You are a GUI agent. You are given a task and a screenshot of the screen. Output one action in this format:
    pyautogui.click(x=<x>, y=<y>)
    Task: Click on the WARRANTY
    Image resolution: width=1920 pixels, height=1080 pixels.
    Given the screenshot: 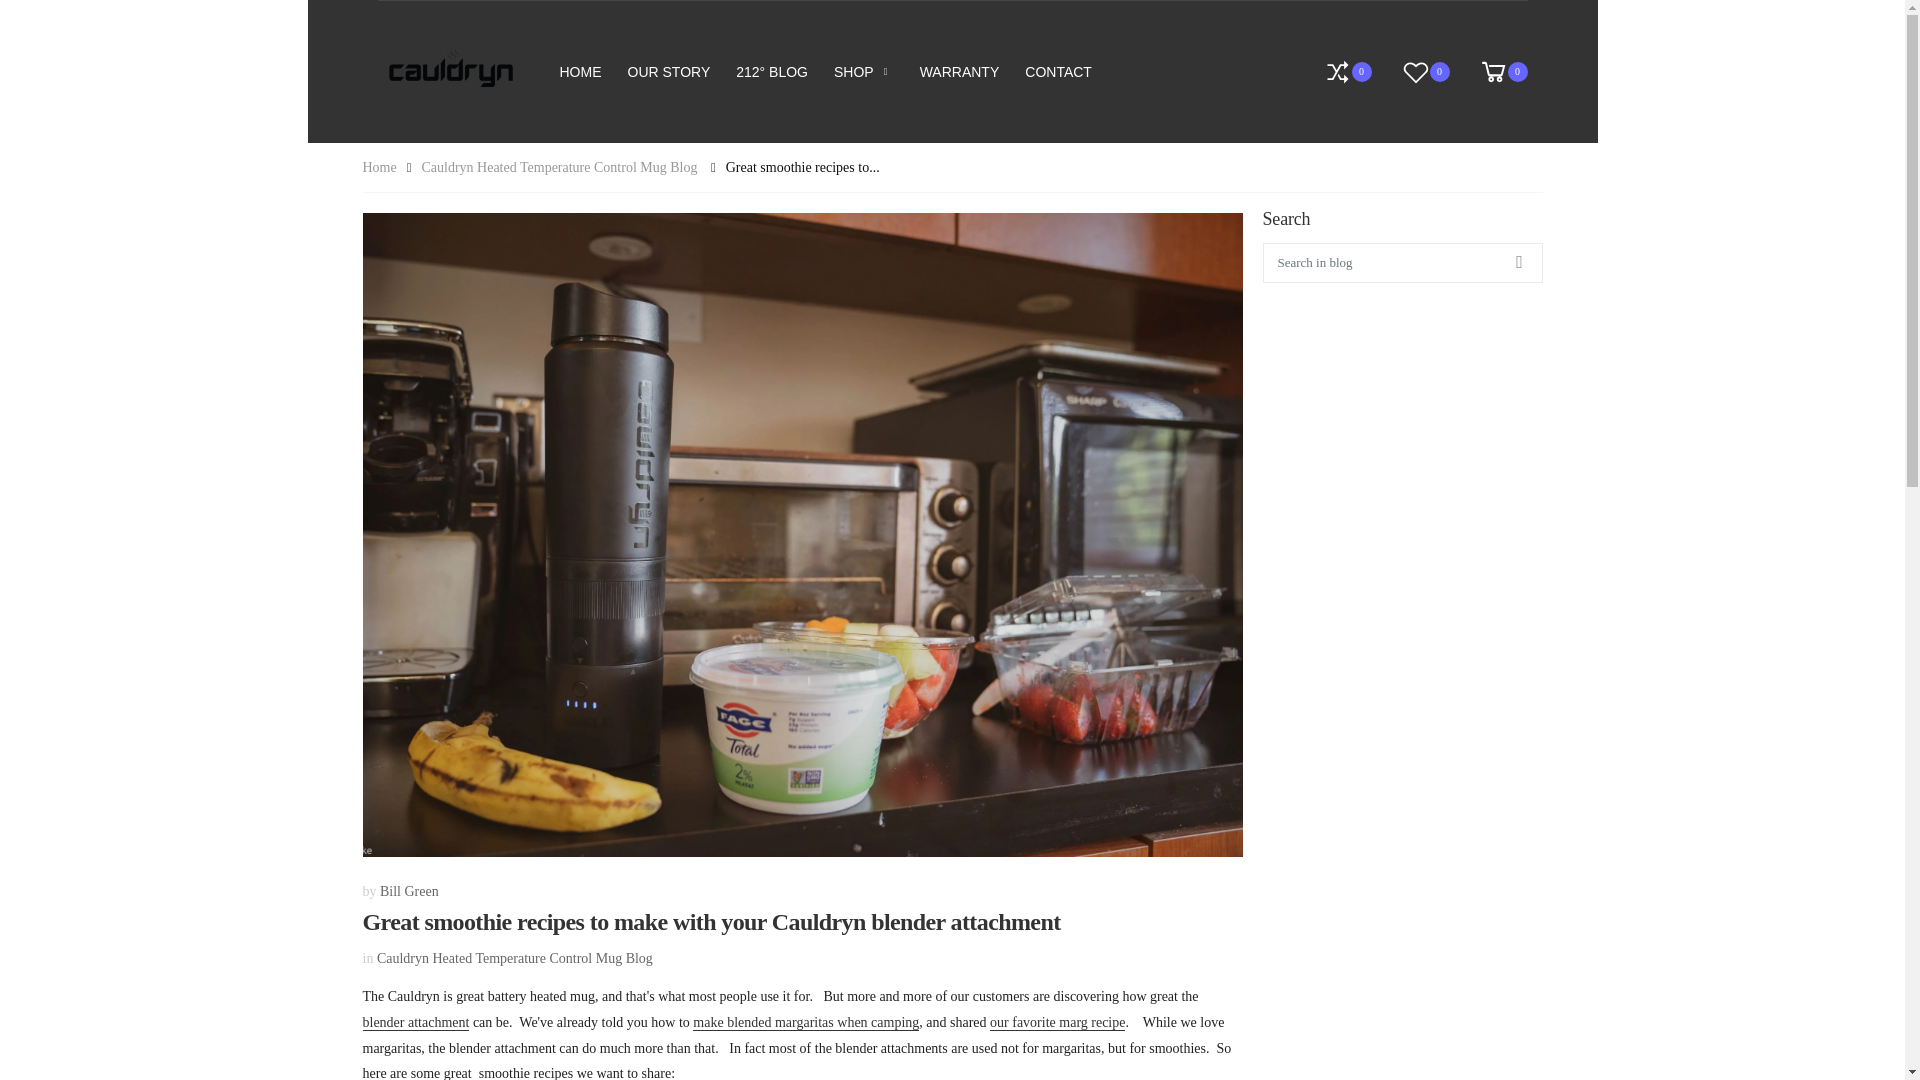 What is the action you would take?
    pyautogui.click(x=960, y=72)
    